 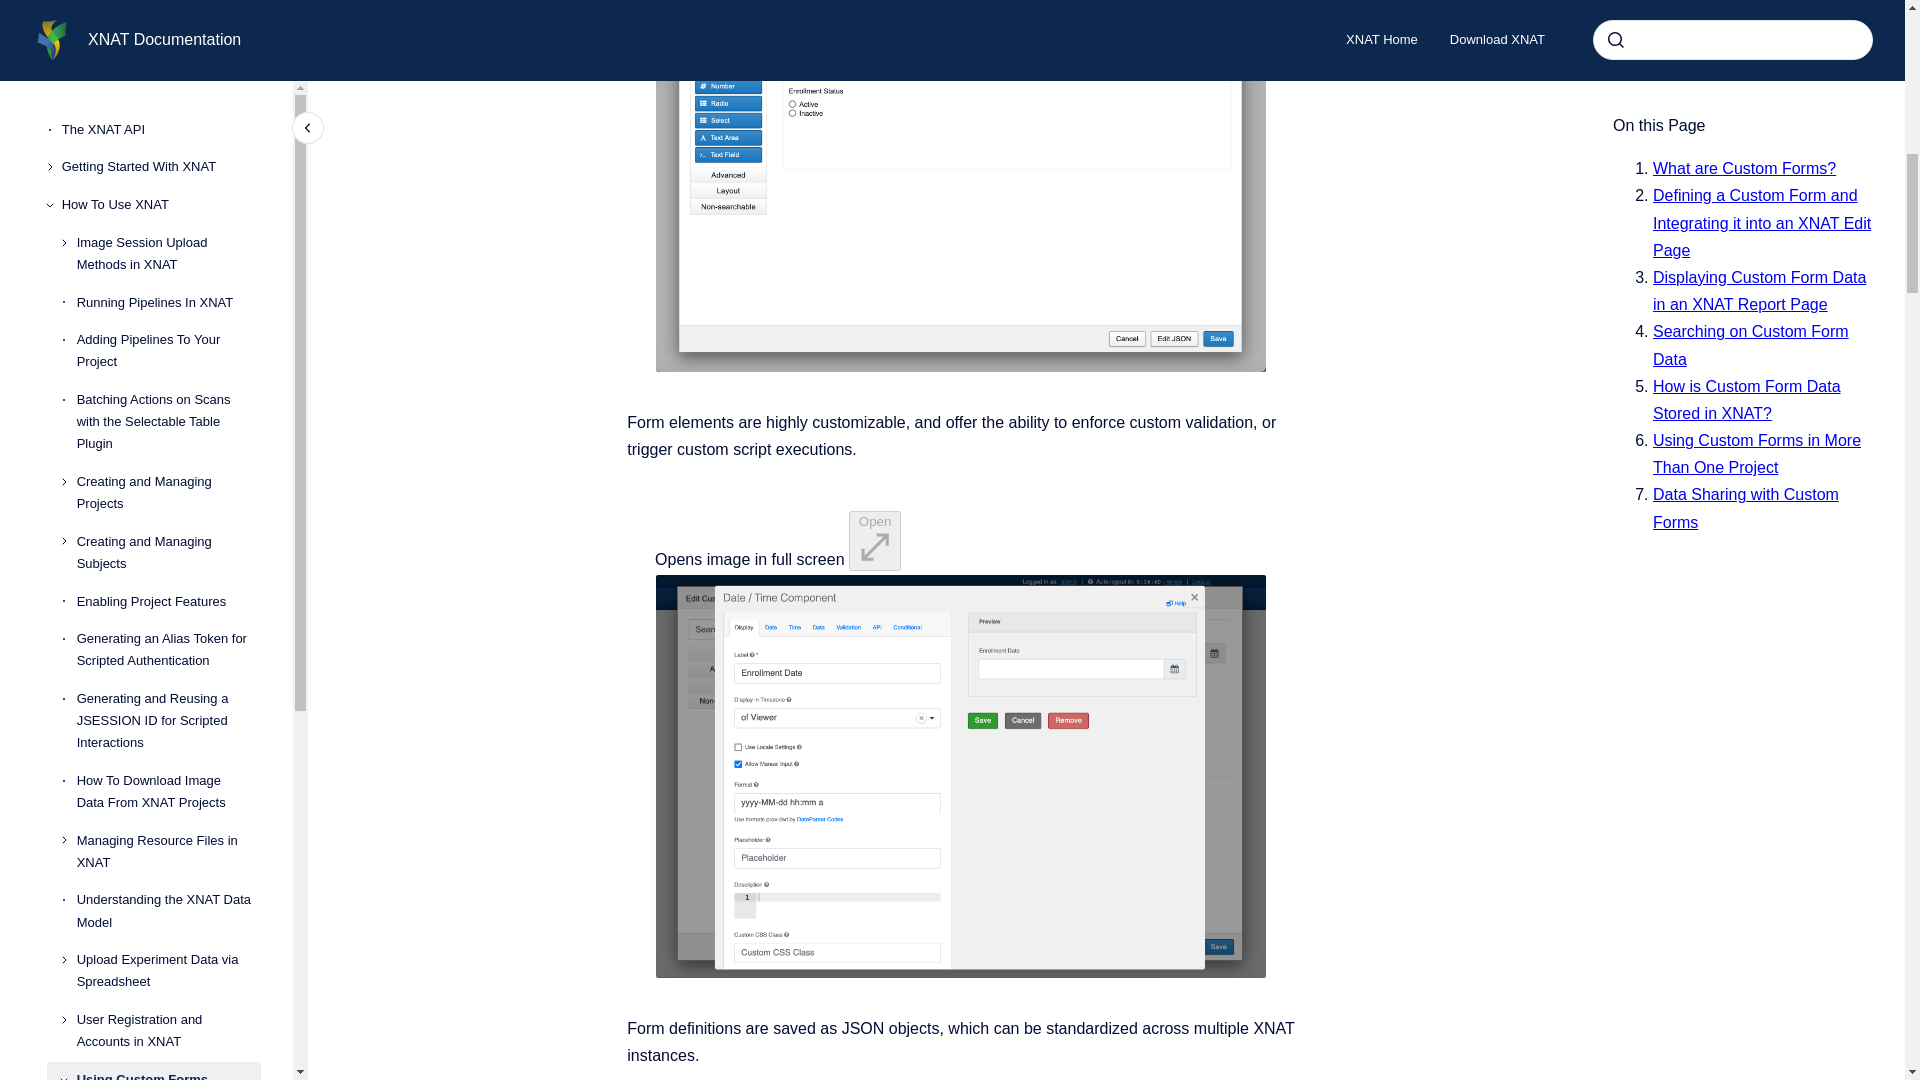 What do you see at coordinates (176, 86) in the screenshot?
I see `Custom Form Integration with XNAT Search` at bounding box center [176, 86].